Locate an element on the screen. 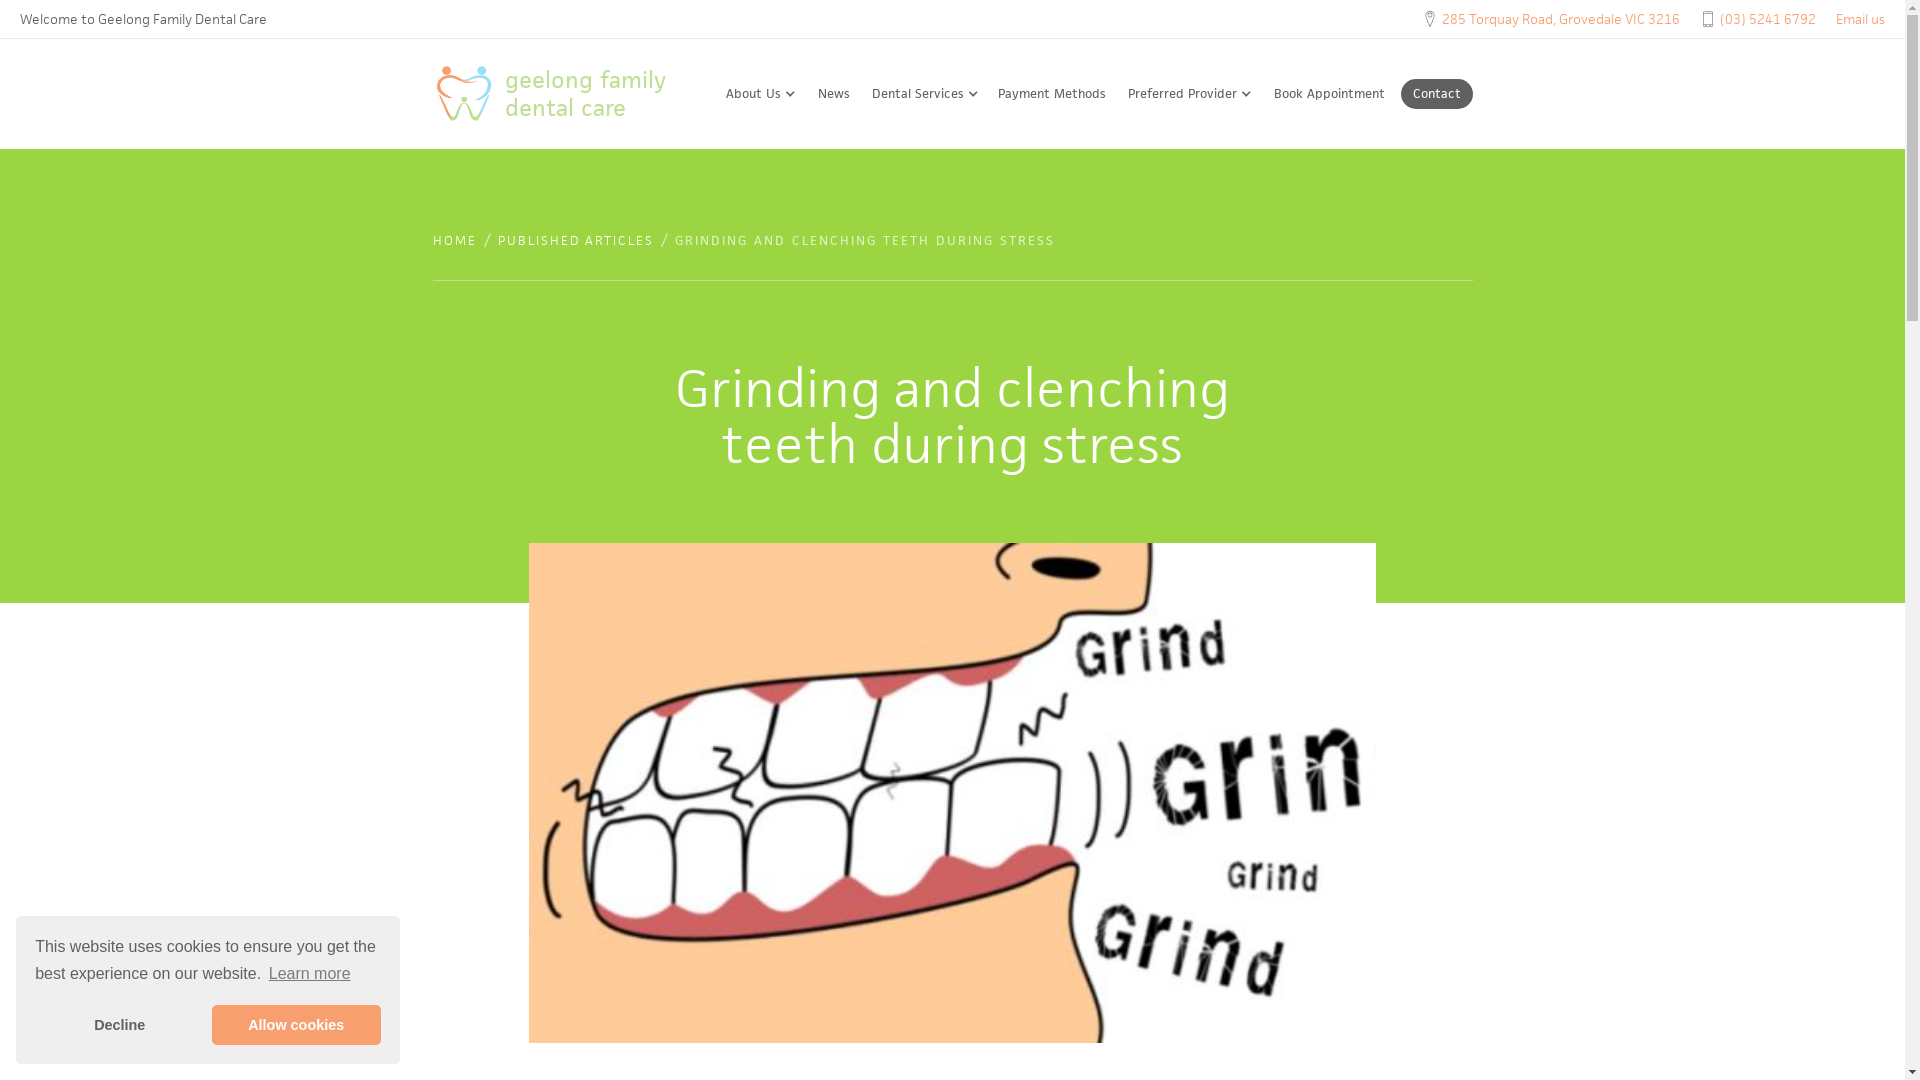  285 Torquay Road, Grovedale VIC 3216 is located at coordinates (1561, 19).